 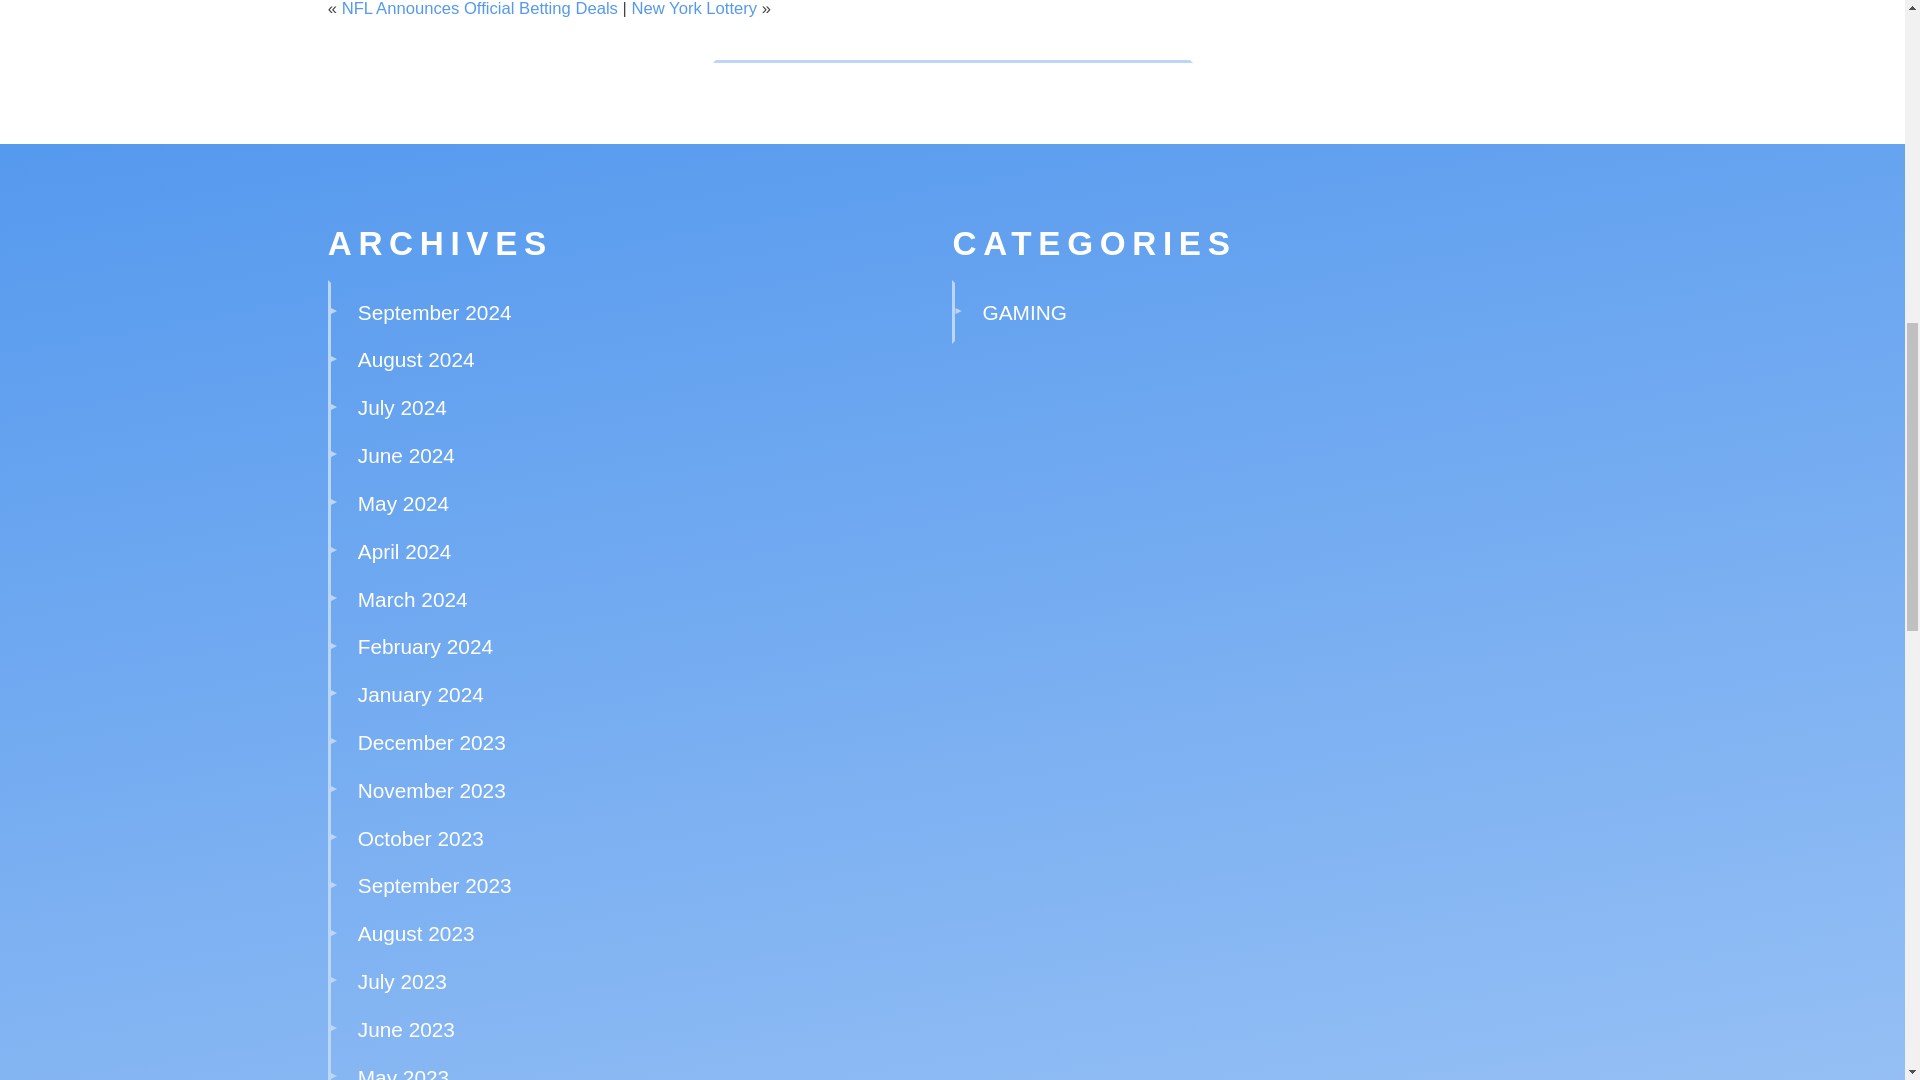 What do you see at coordinates (480, 9) in the screenshot?
I see `NFL Announces Official Betting Deals` at bounding box center [480, 9].